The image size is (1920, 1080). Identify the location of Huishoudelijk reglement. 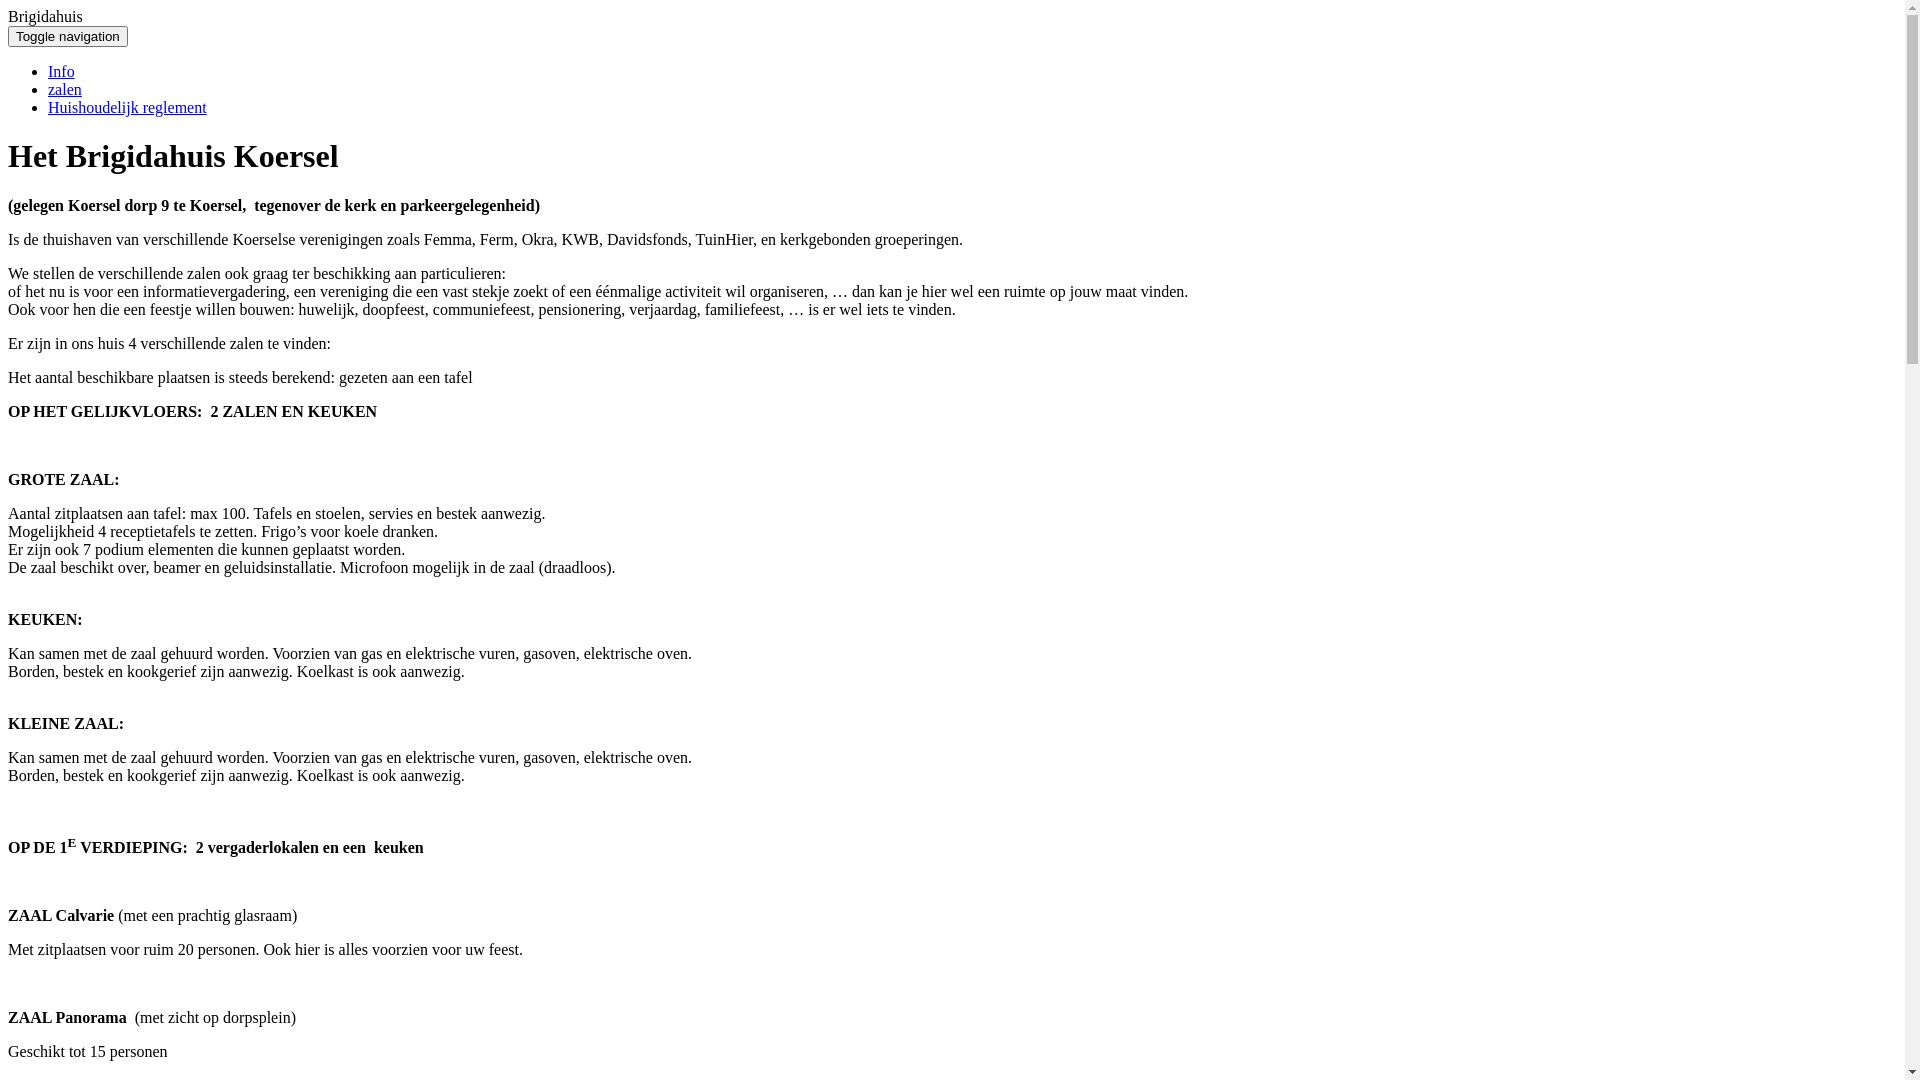
(128, 108).